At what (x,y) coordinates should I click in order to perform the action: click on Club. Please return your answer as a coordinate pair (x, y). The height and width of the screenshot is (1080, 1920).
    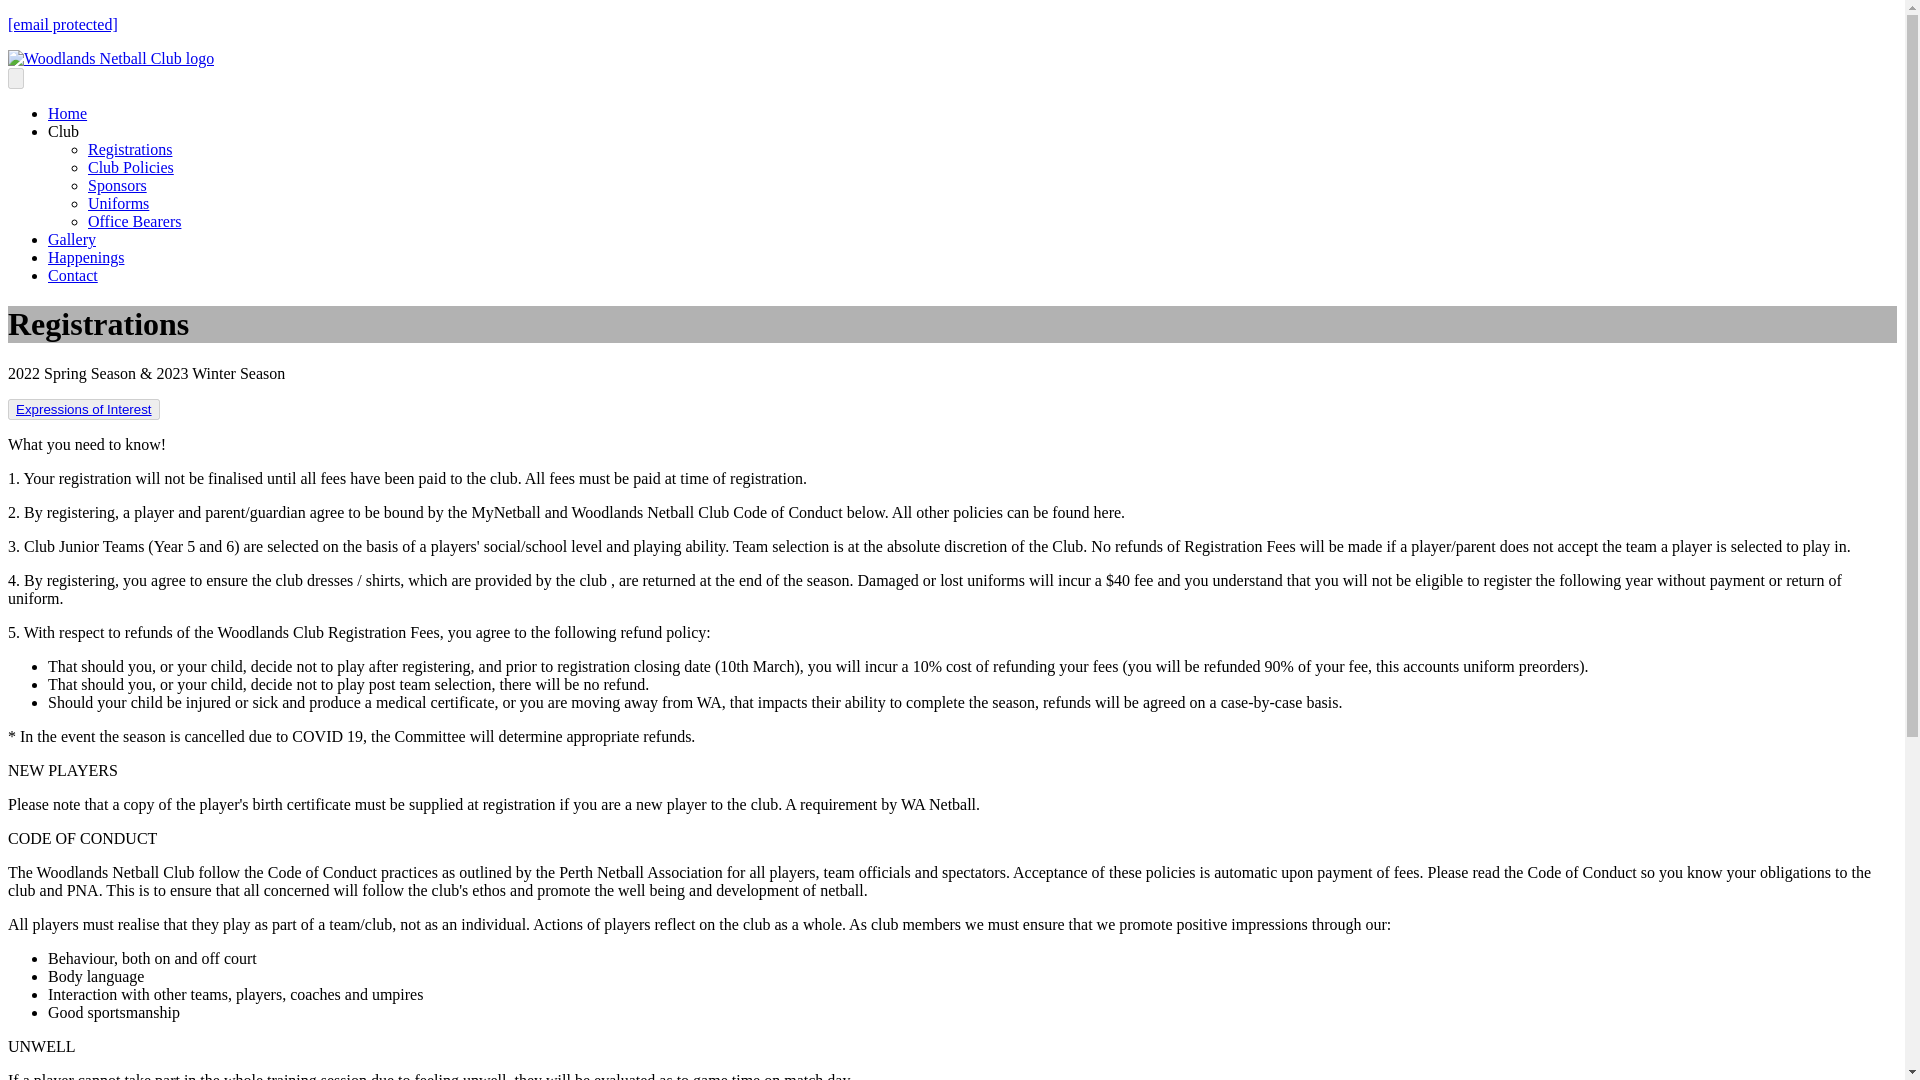
    Looking at the image, I should click on (63, 132).